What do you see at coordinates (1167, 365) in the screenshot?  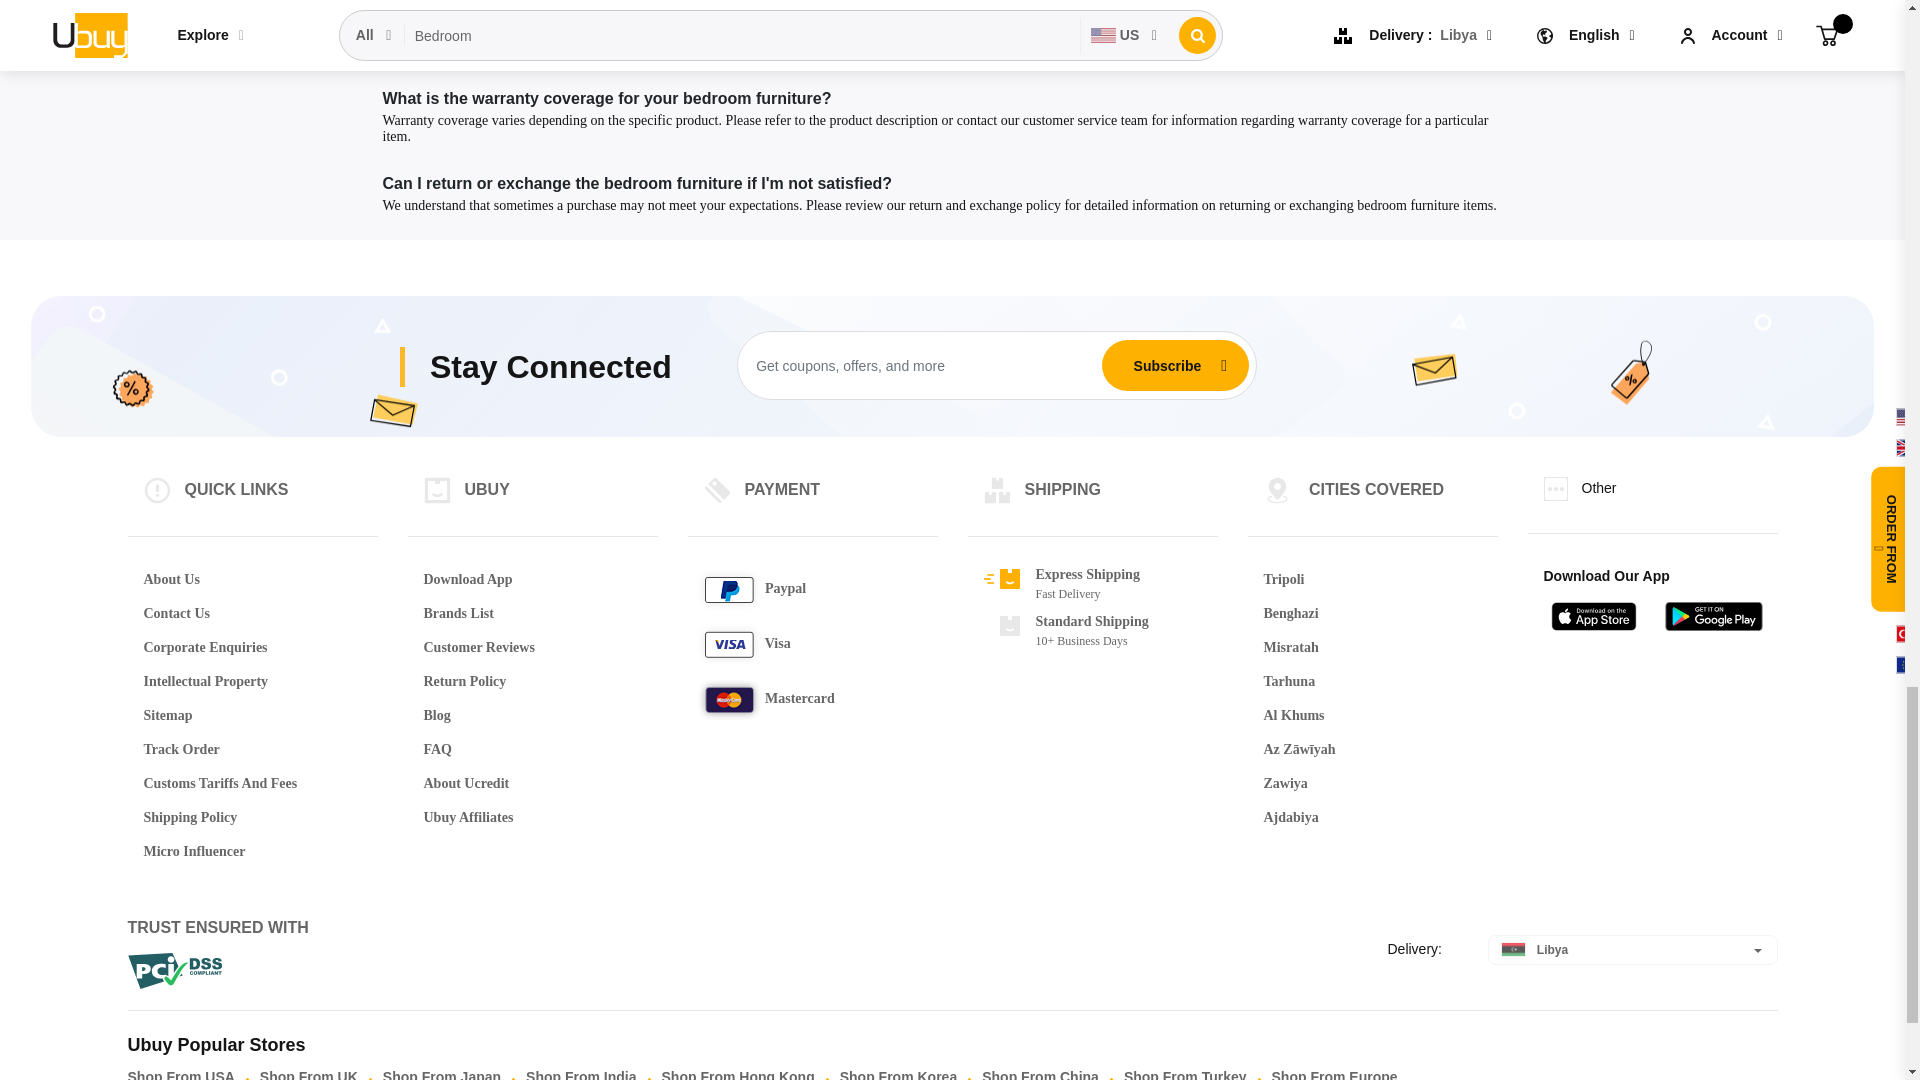 I see `Subscribe` at bounding box center [1167, 365].